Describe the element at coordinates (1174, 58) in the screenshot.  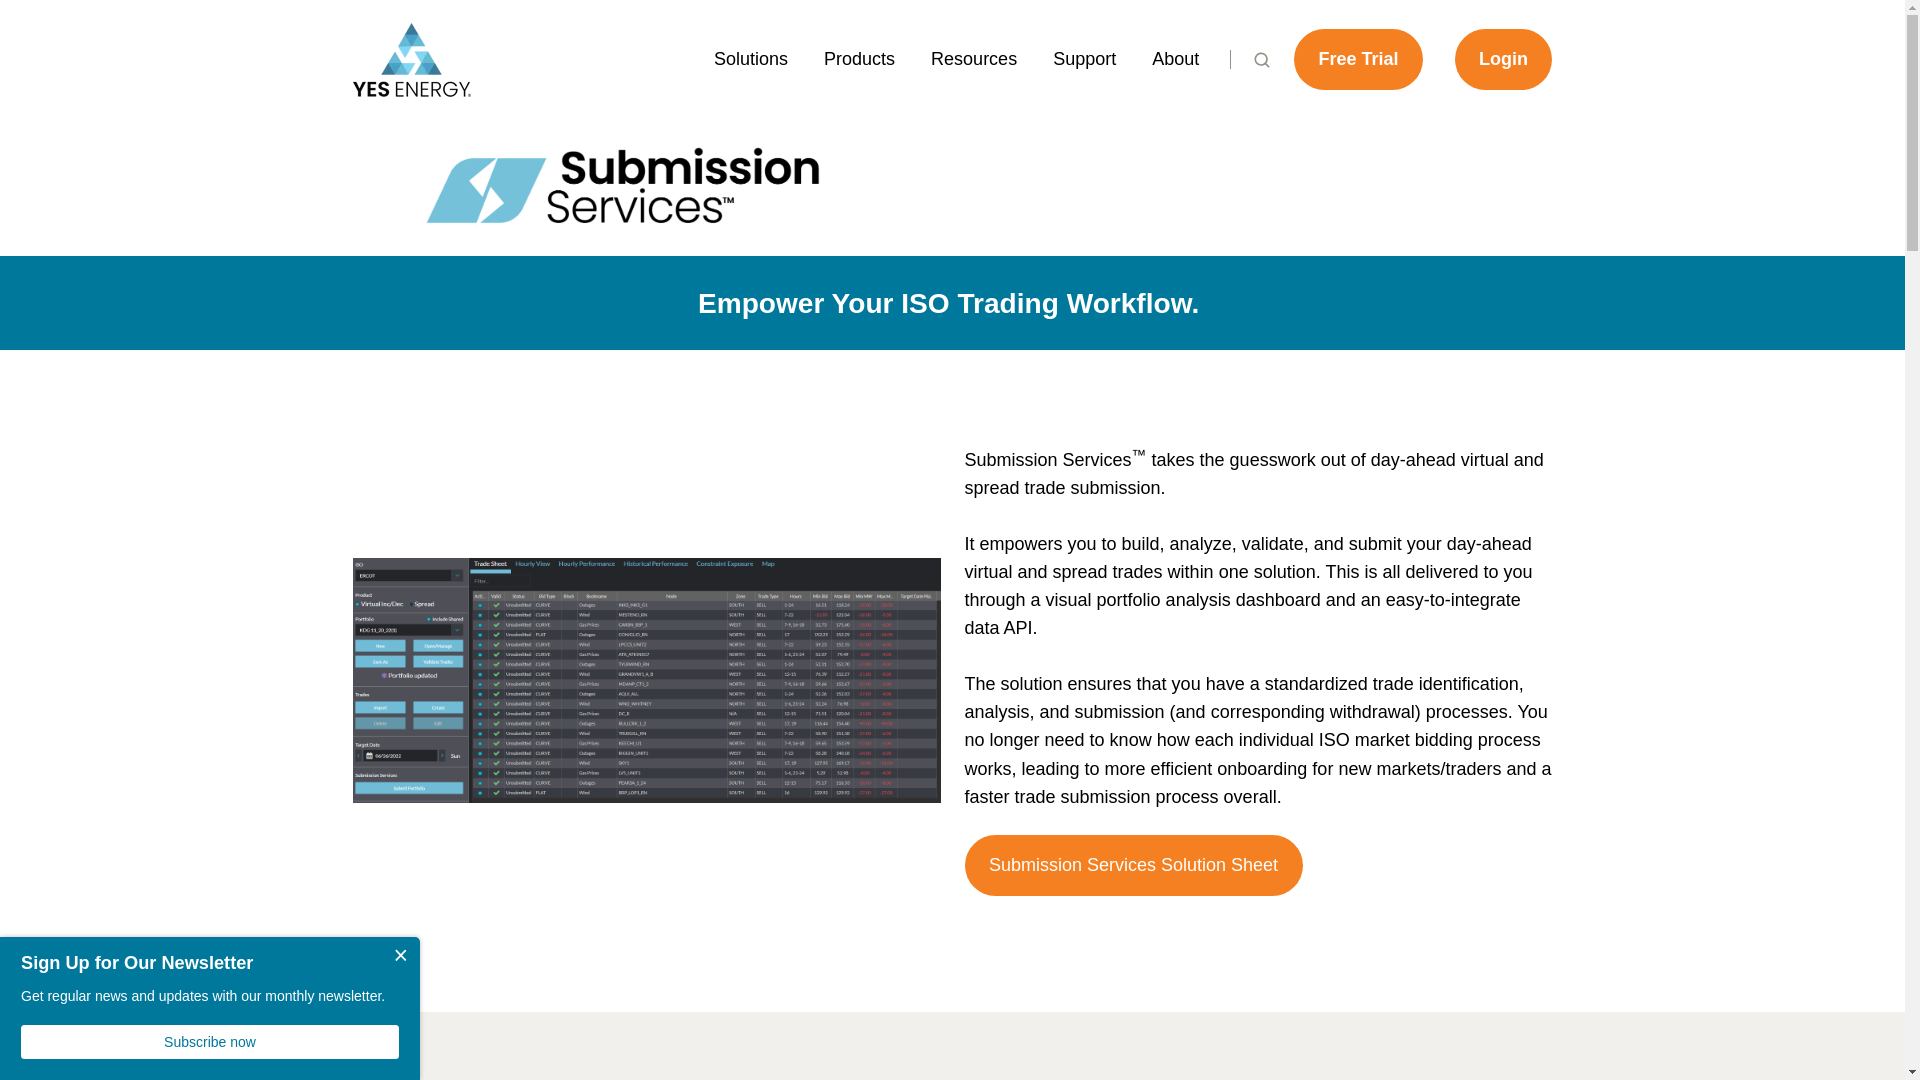
I see `About` at that location.